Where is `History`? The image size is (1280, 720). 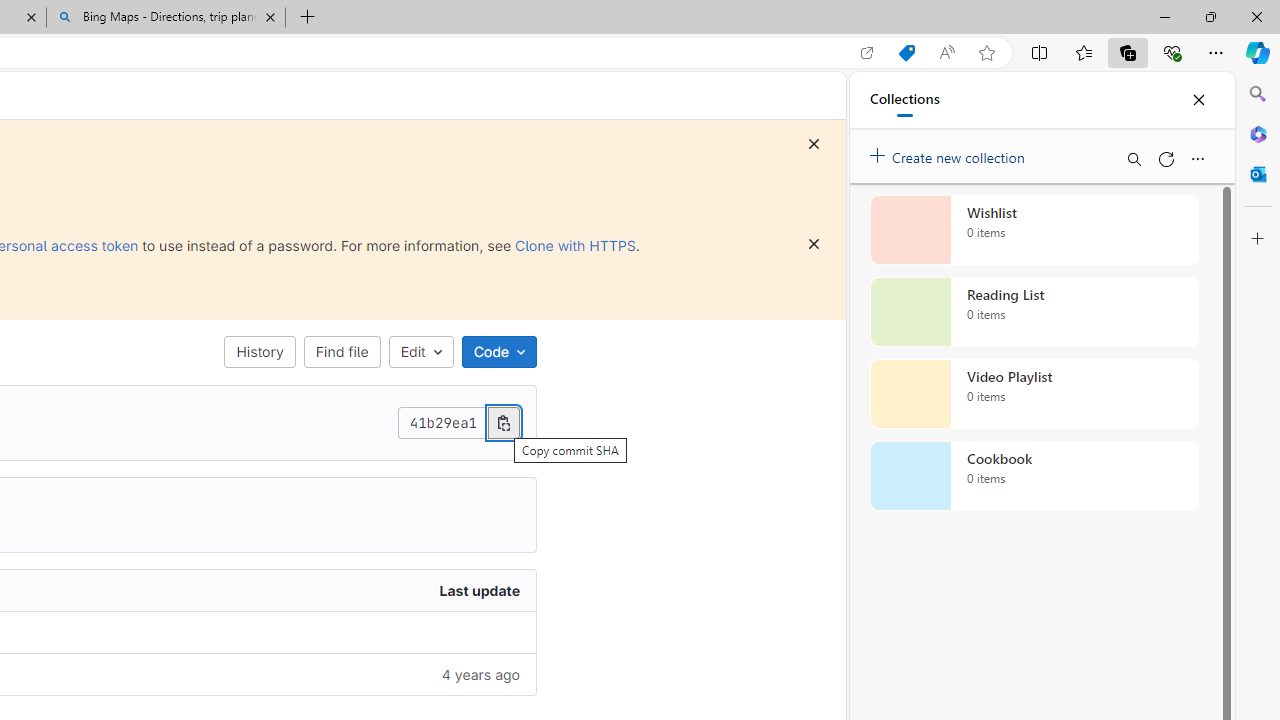 History is located at coordinates (260, 352).